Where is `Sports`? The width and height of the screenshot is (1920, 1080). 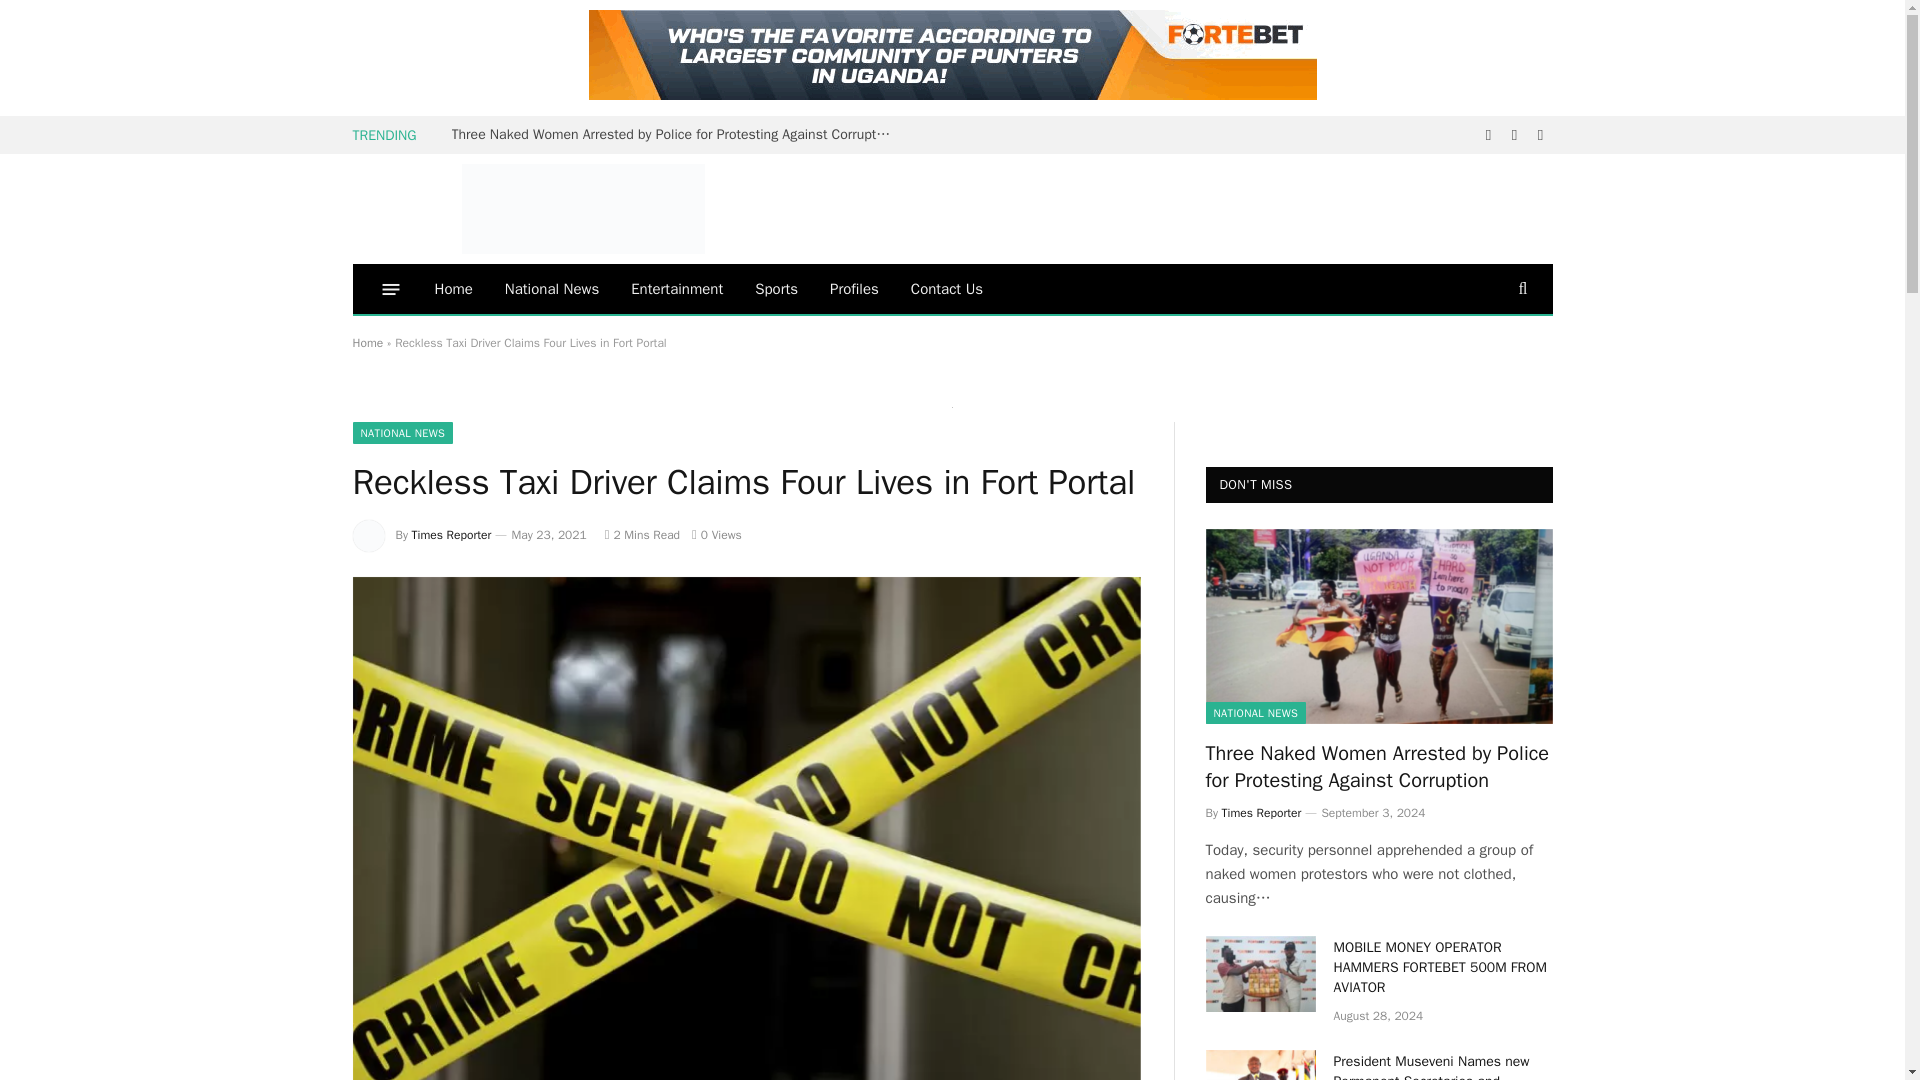 Sports is located at coordinates (776, 288).